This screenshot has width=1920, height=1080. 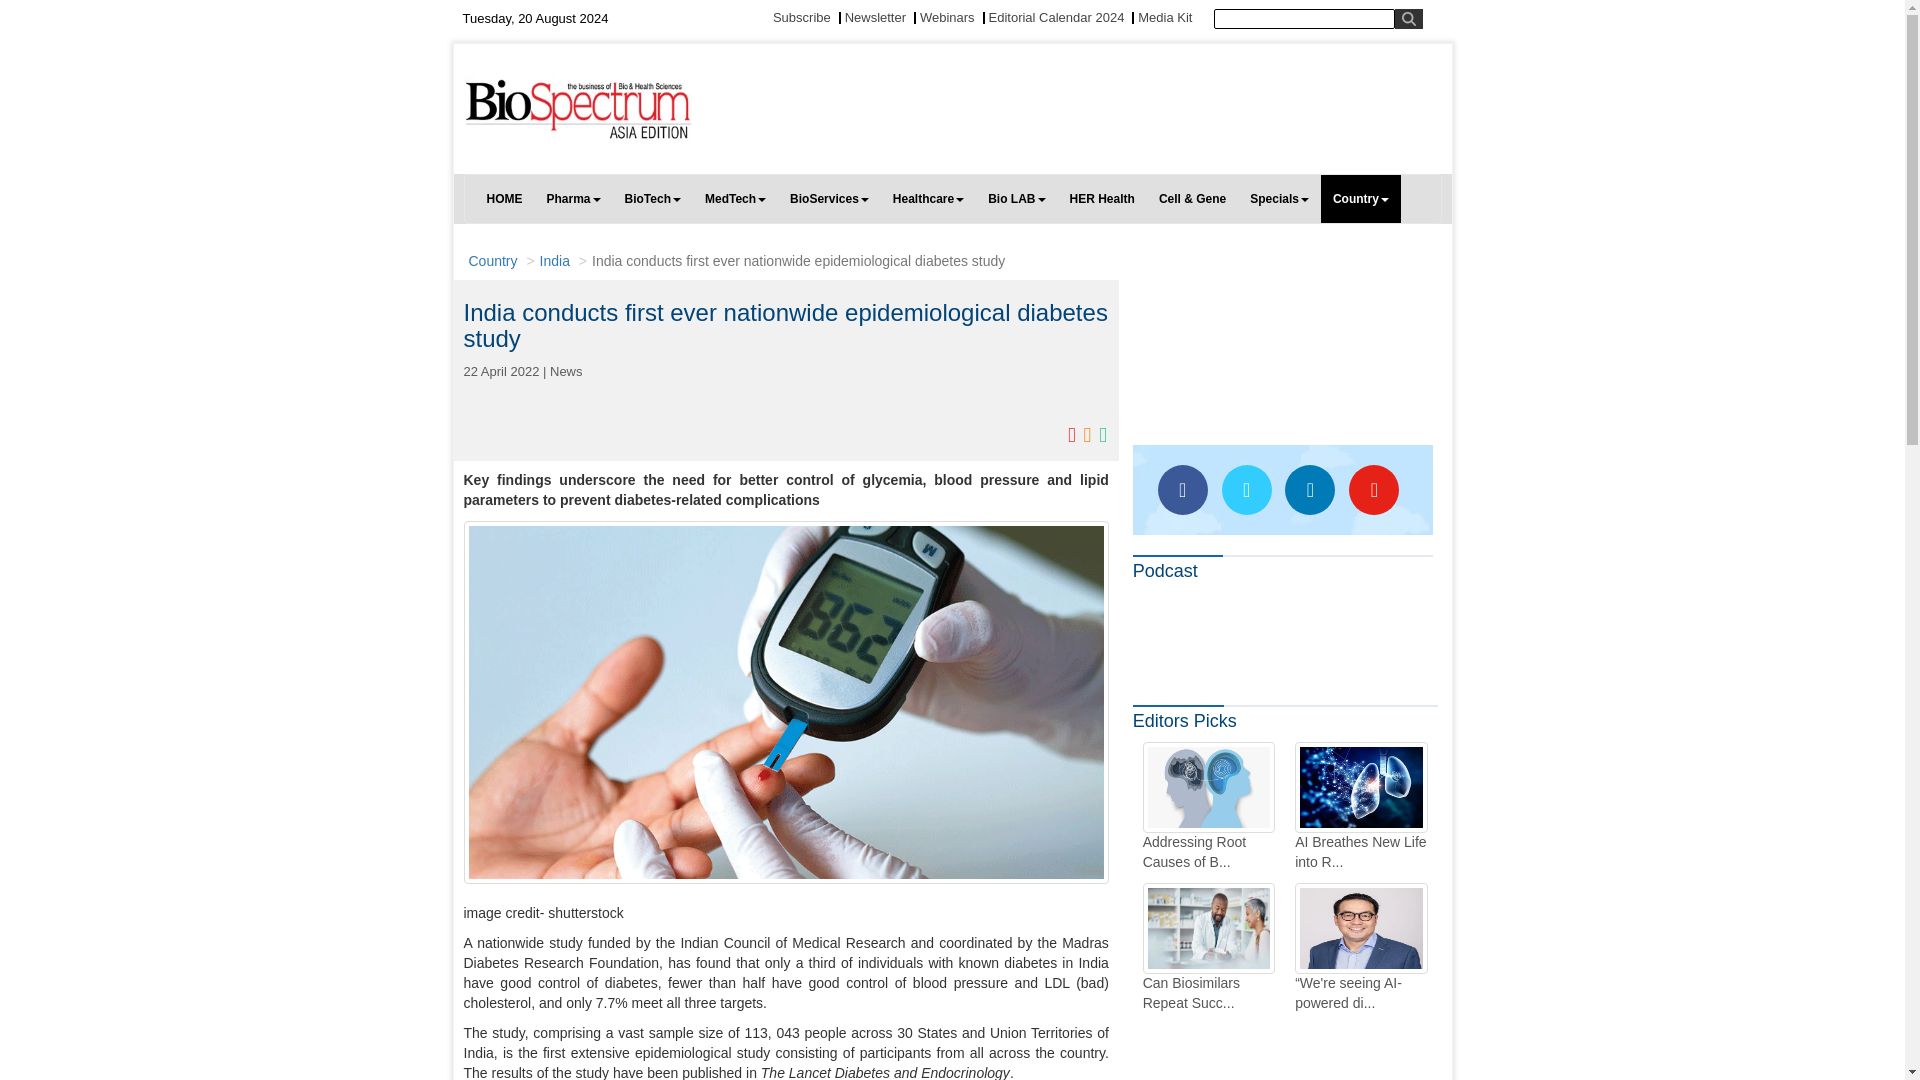 What do you see at coordinates (504, 198) in the screenshot?
I see `HOME` at bounding box center [504, 198].